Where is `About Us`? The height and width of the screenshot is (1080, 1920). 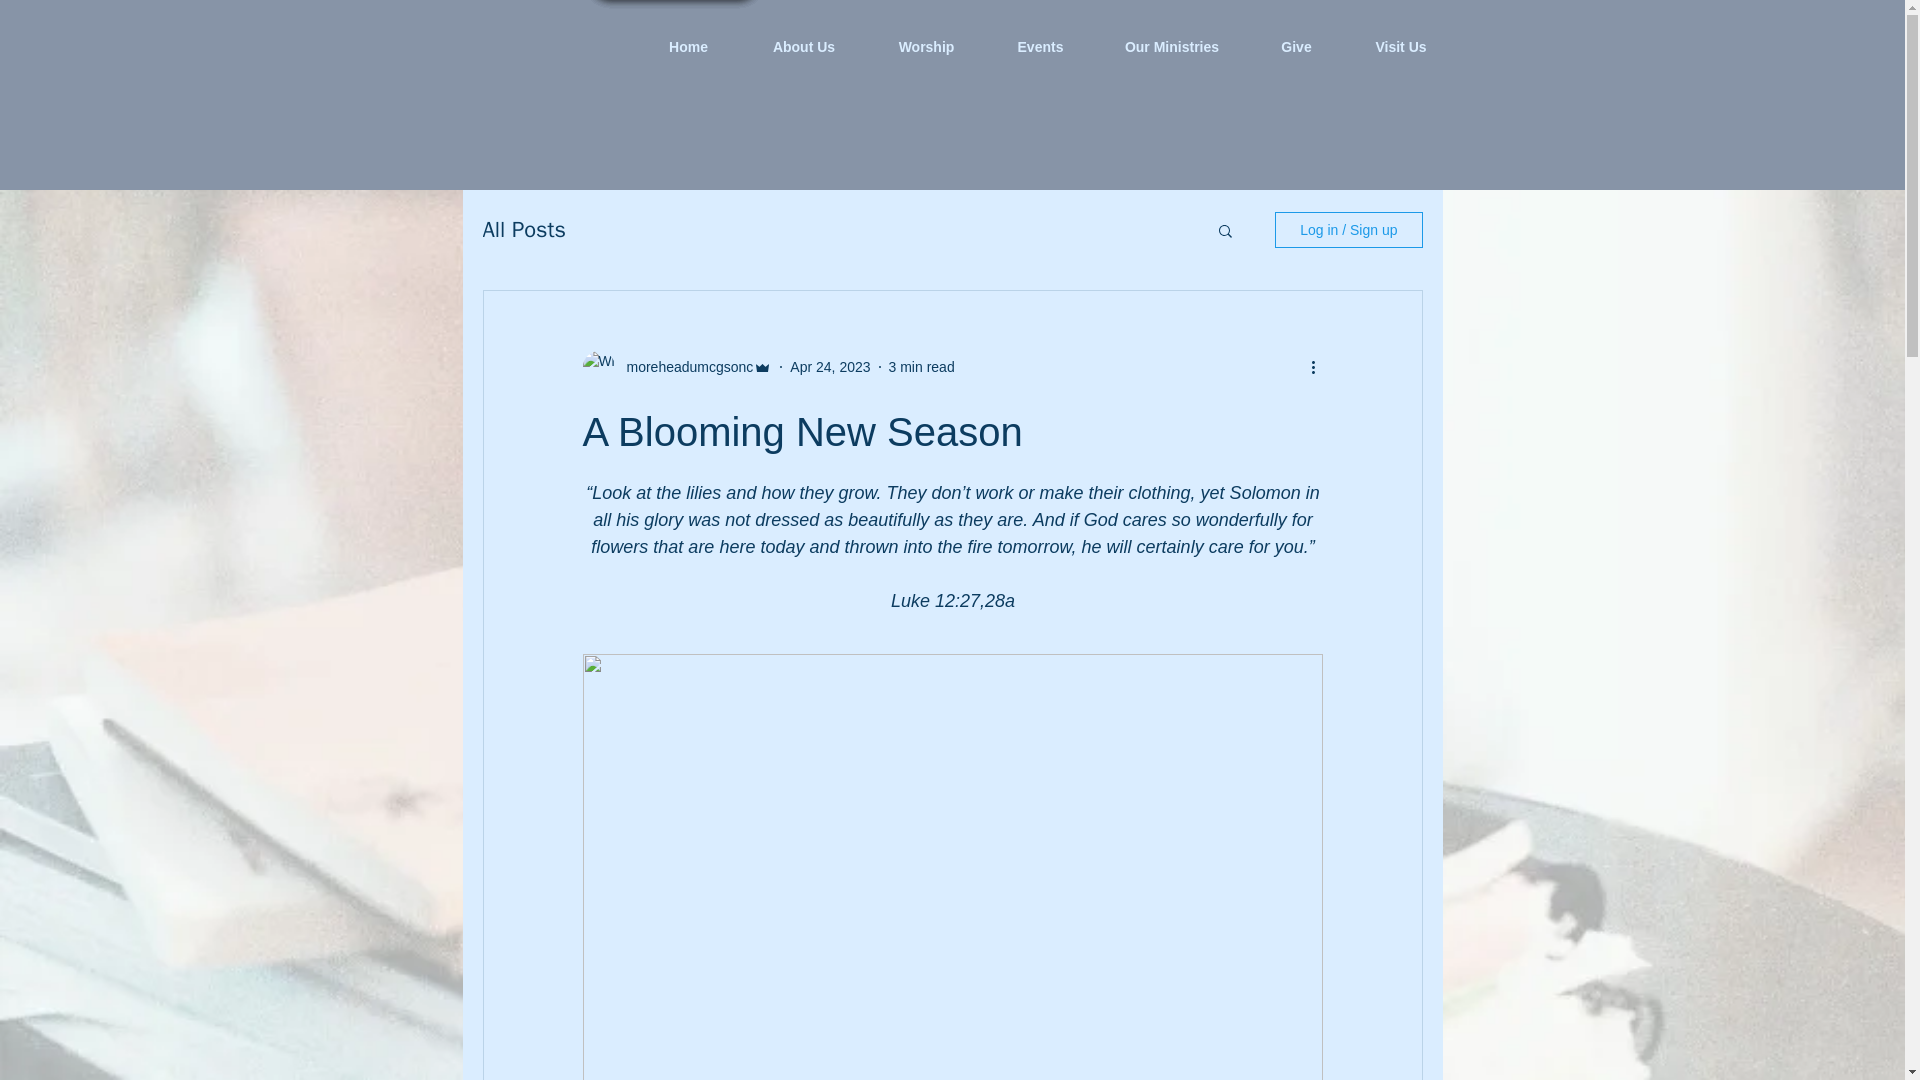 About Us is located at coordinates (804, 46).